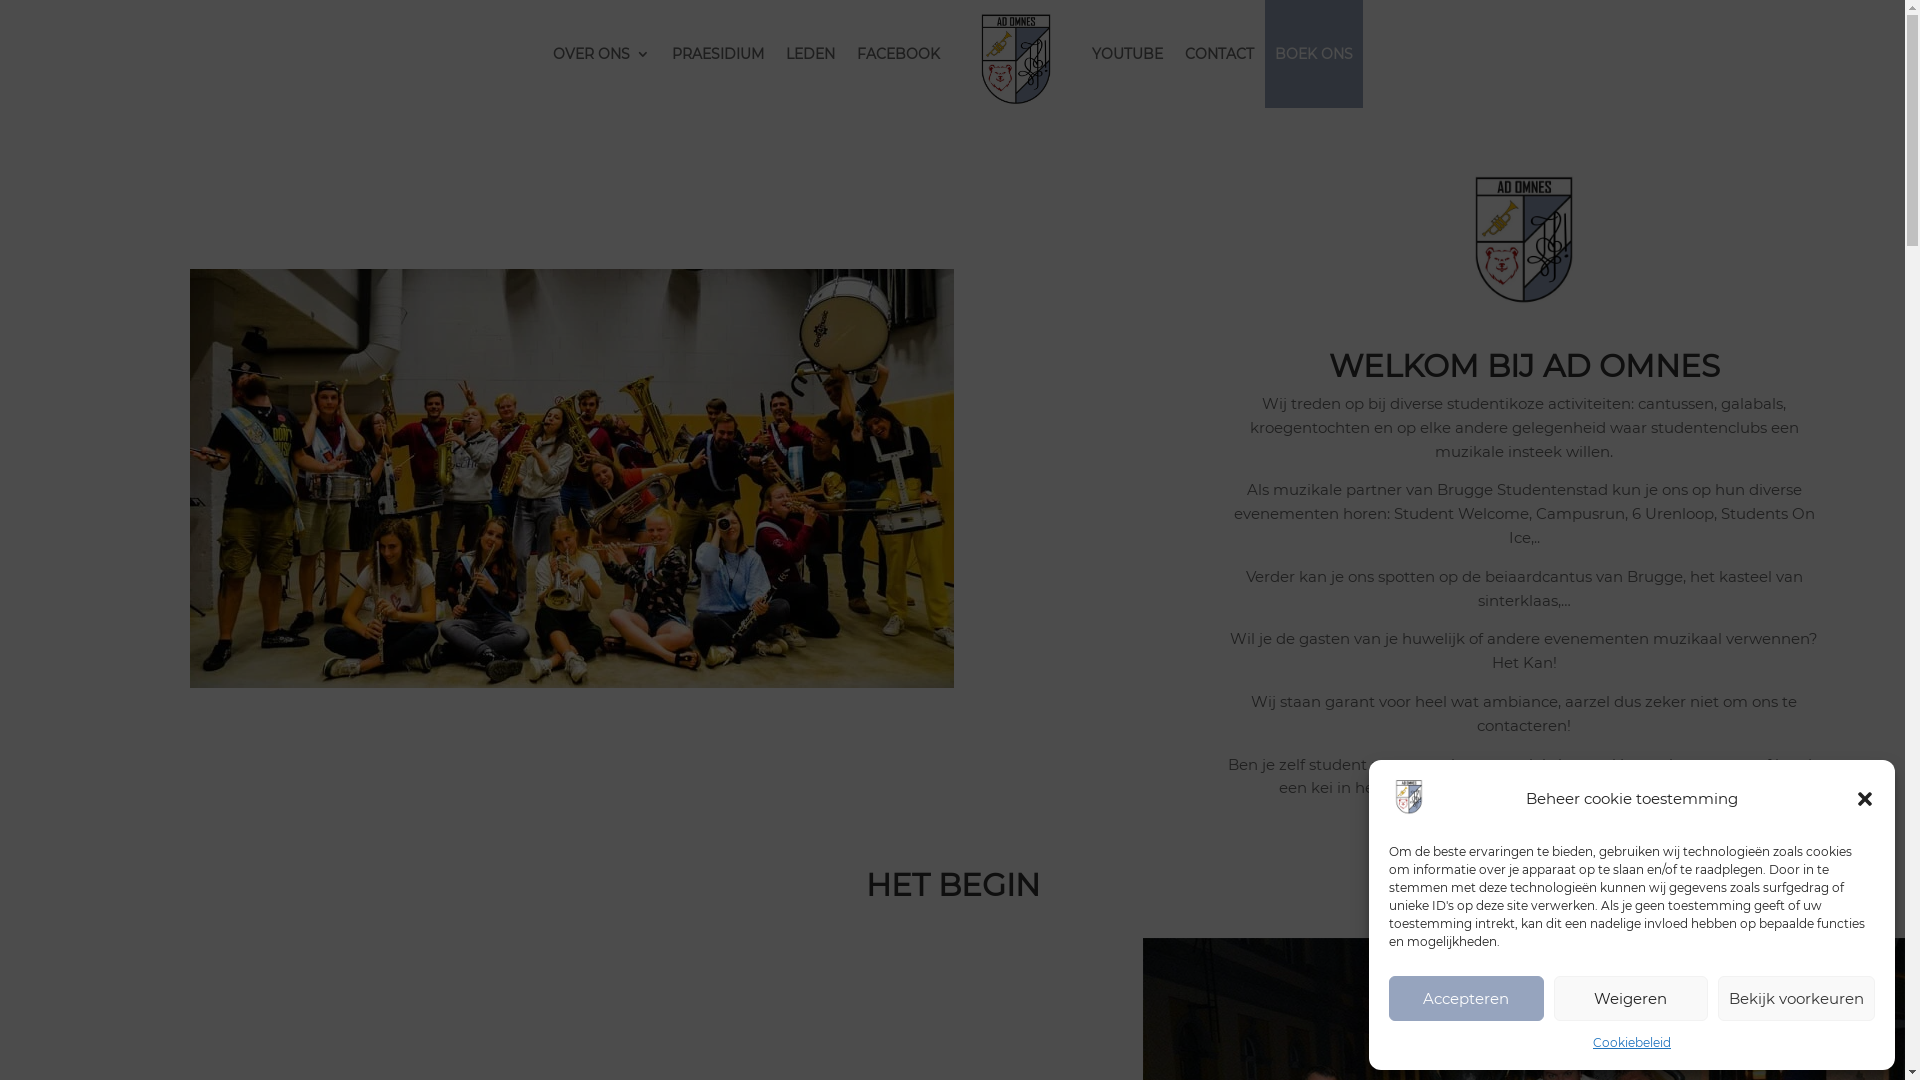 The width and height of the screenshot is (1920, 1080). Describe the element at coordinates (898, 54) in the screenshot. I see `FACEBOOK` at that location.